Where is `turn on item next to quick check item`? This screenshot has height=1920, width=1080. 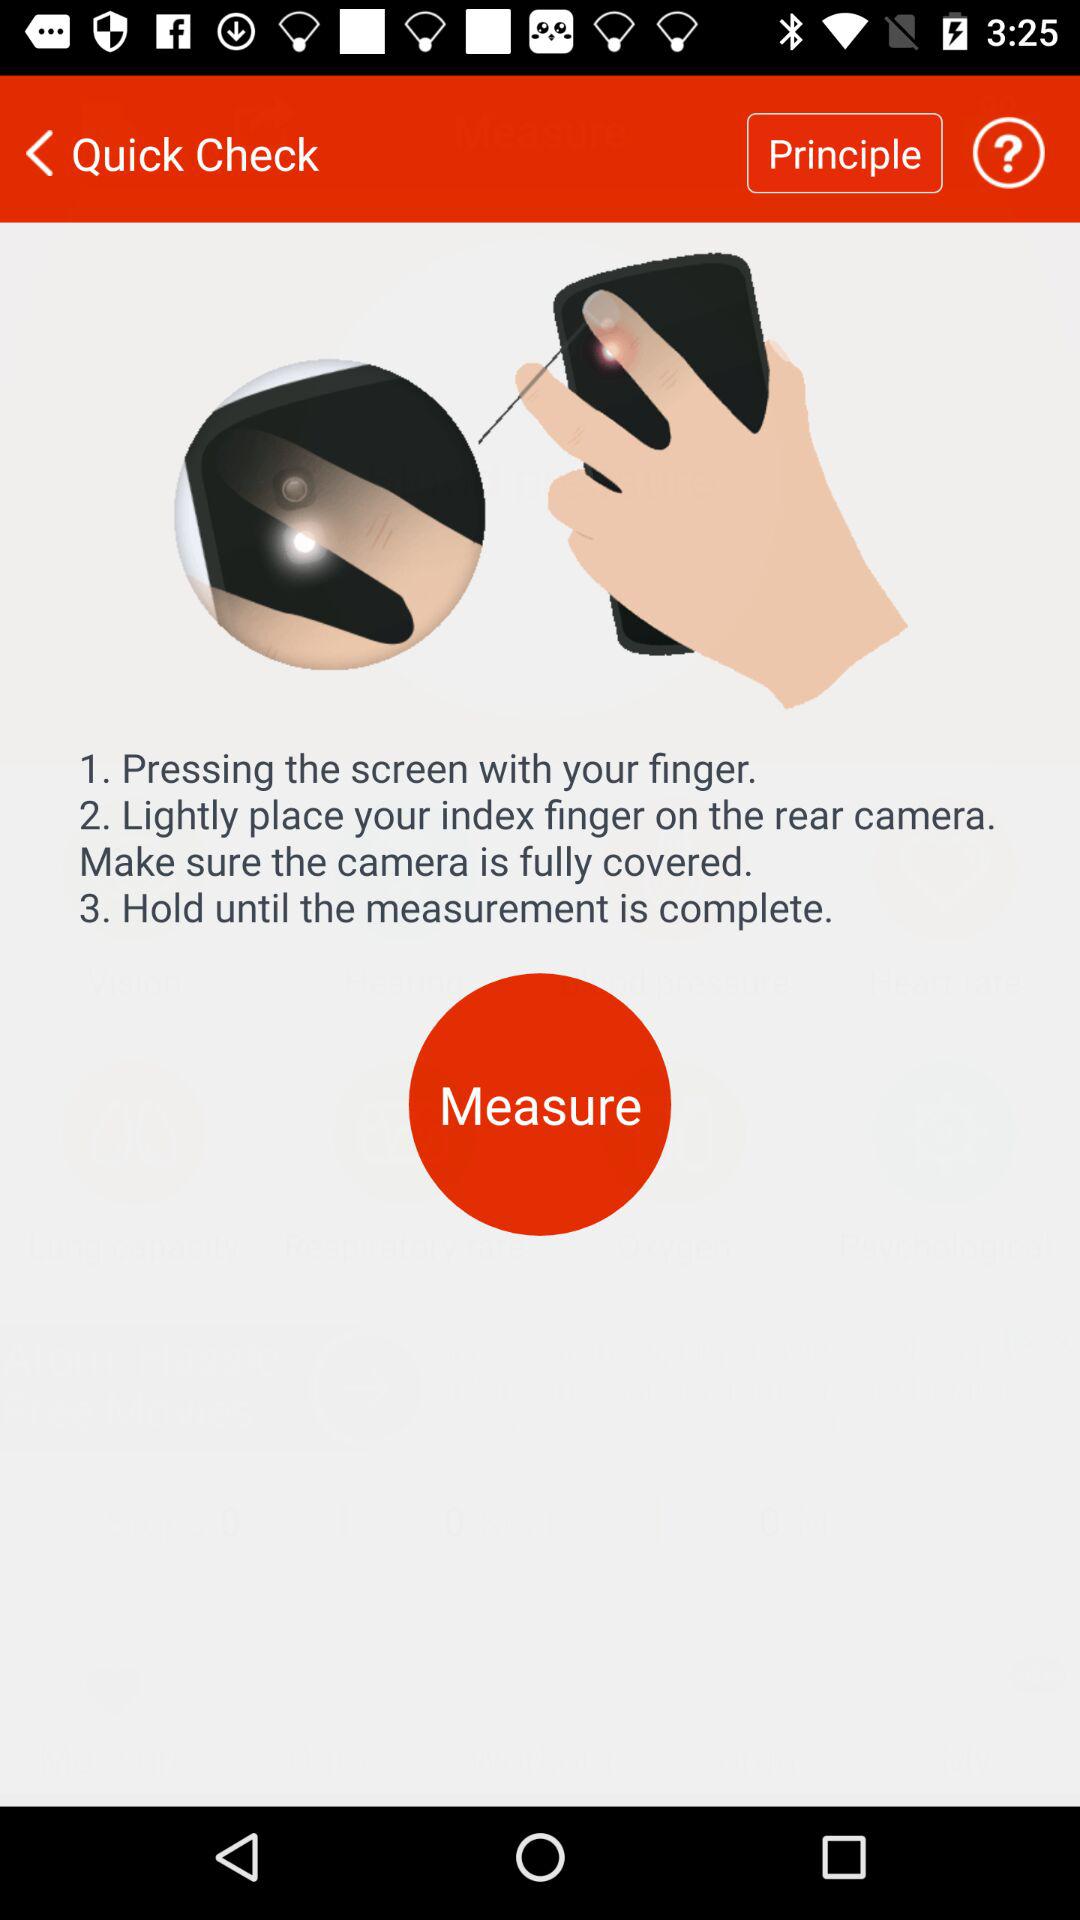
turn on item next to quick check item is located at coordinates (844, 140).